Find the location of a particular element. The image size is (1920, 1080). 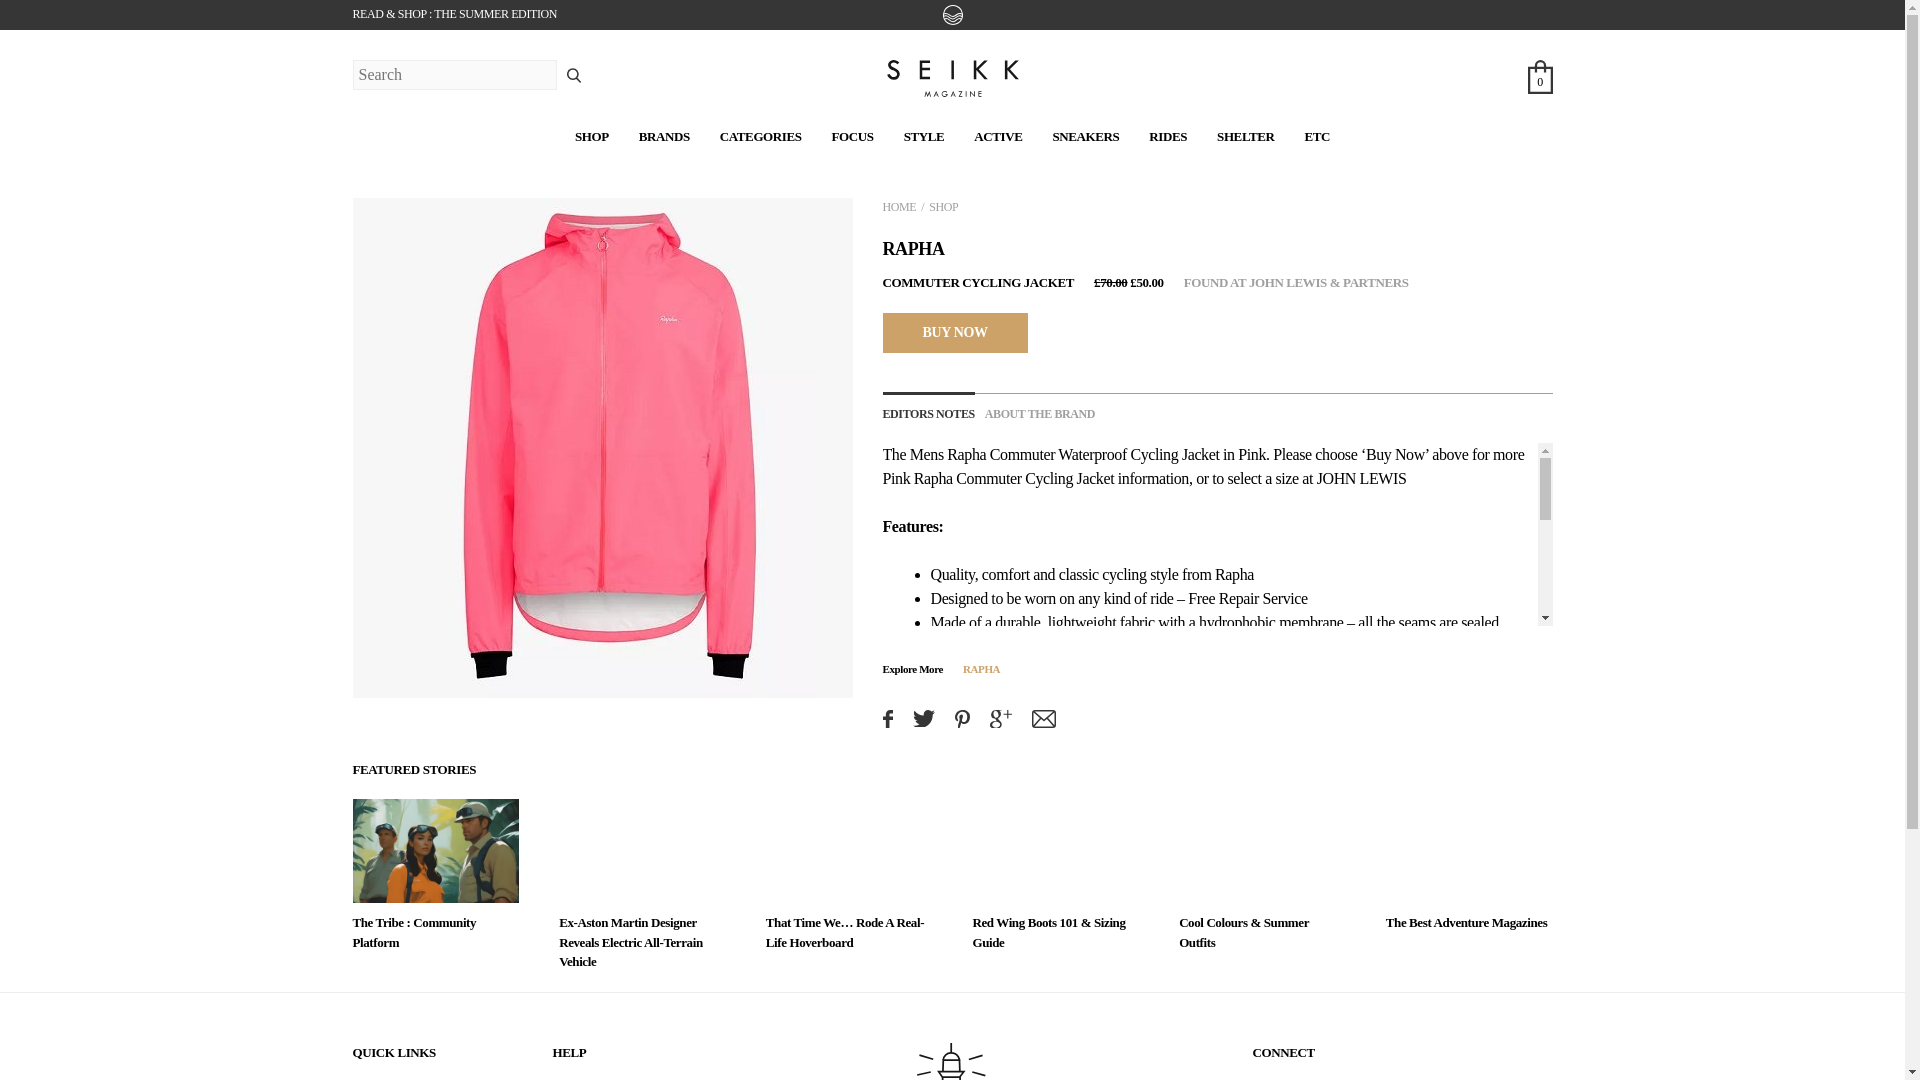

STYLE is located at coordinates (924, 136).